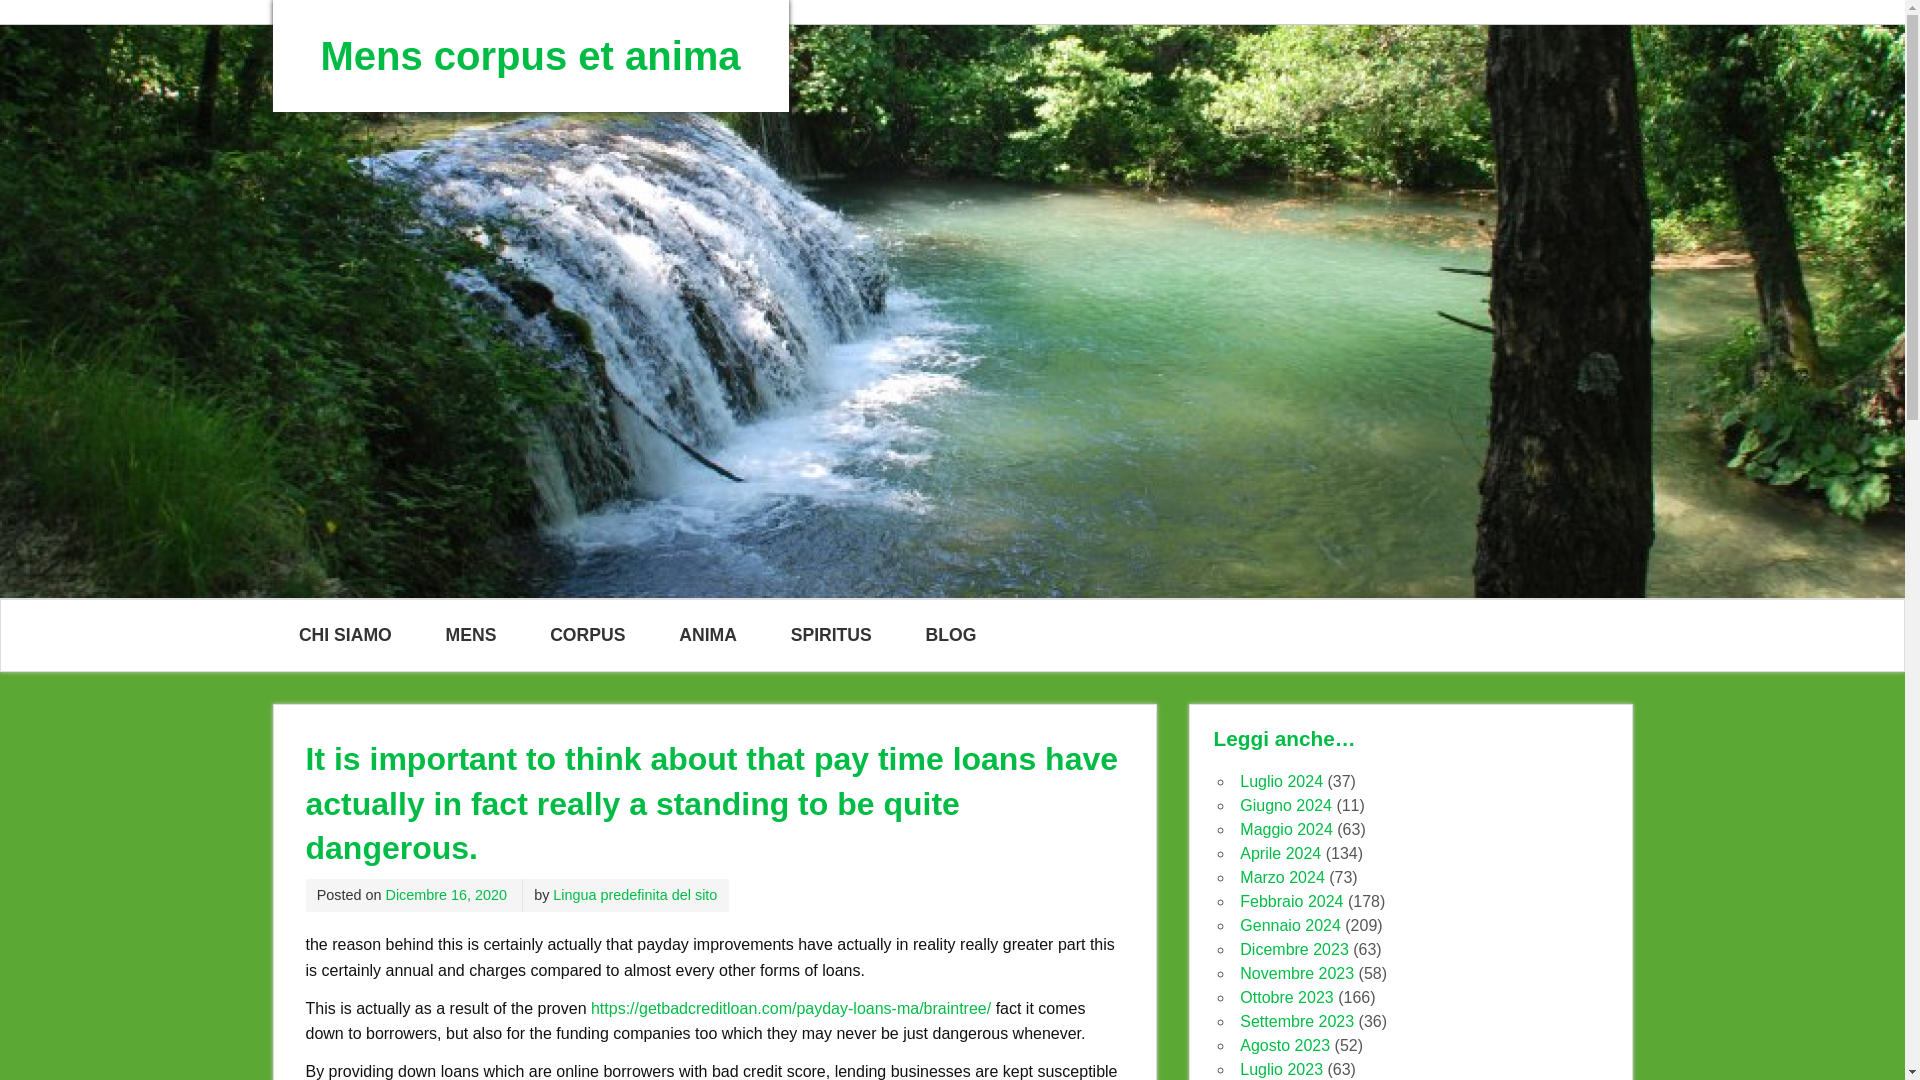 The image size is (1920, 1080). Describe the element at coordinates (1281, 781) in the screenshot. I see `Luglio 2024` at that location.